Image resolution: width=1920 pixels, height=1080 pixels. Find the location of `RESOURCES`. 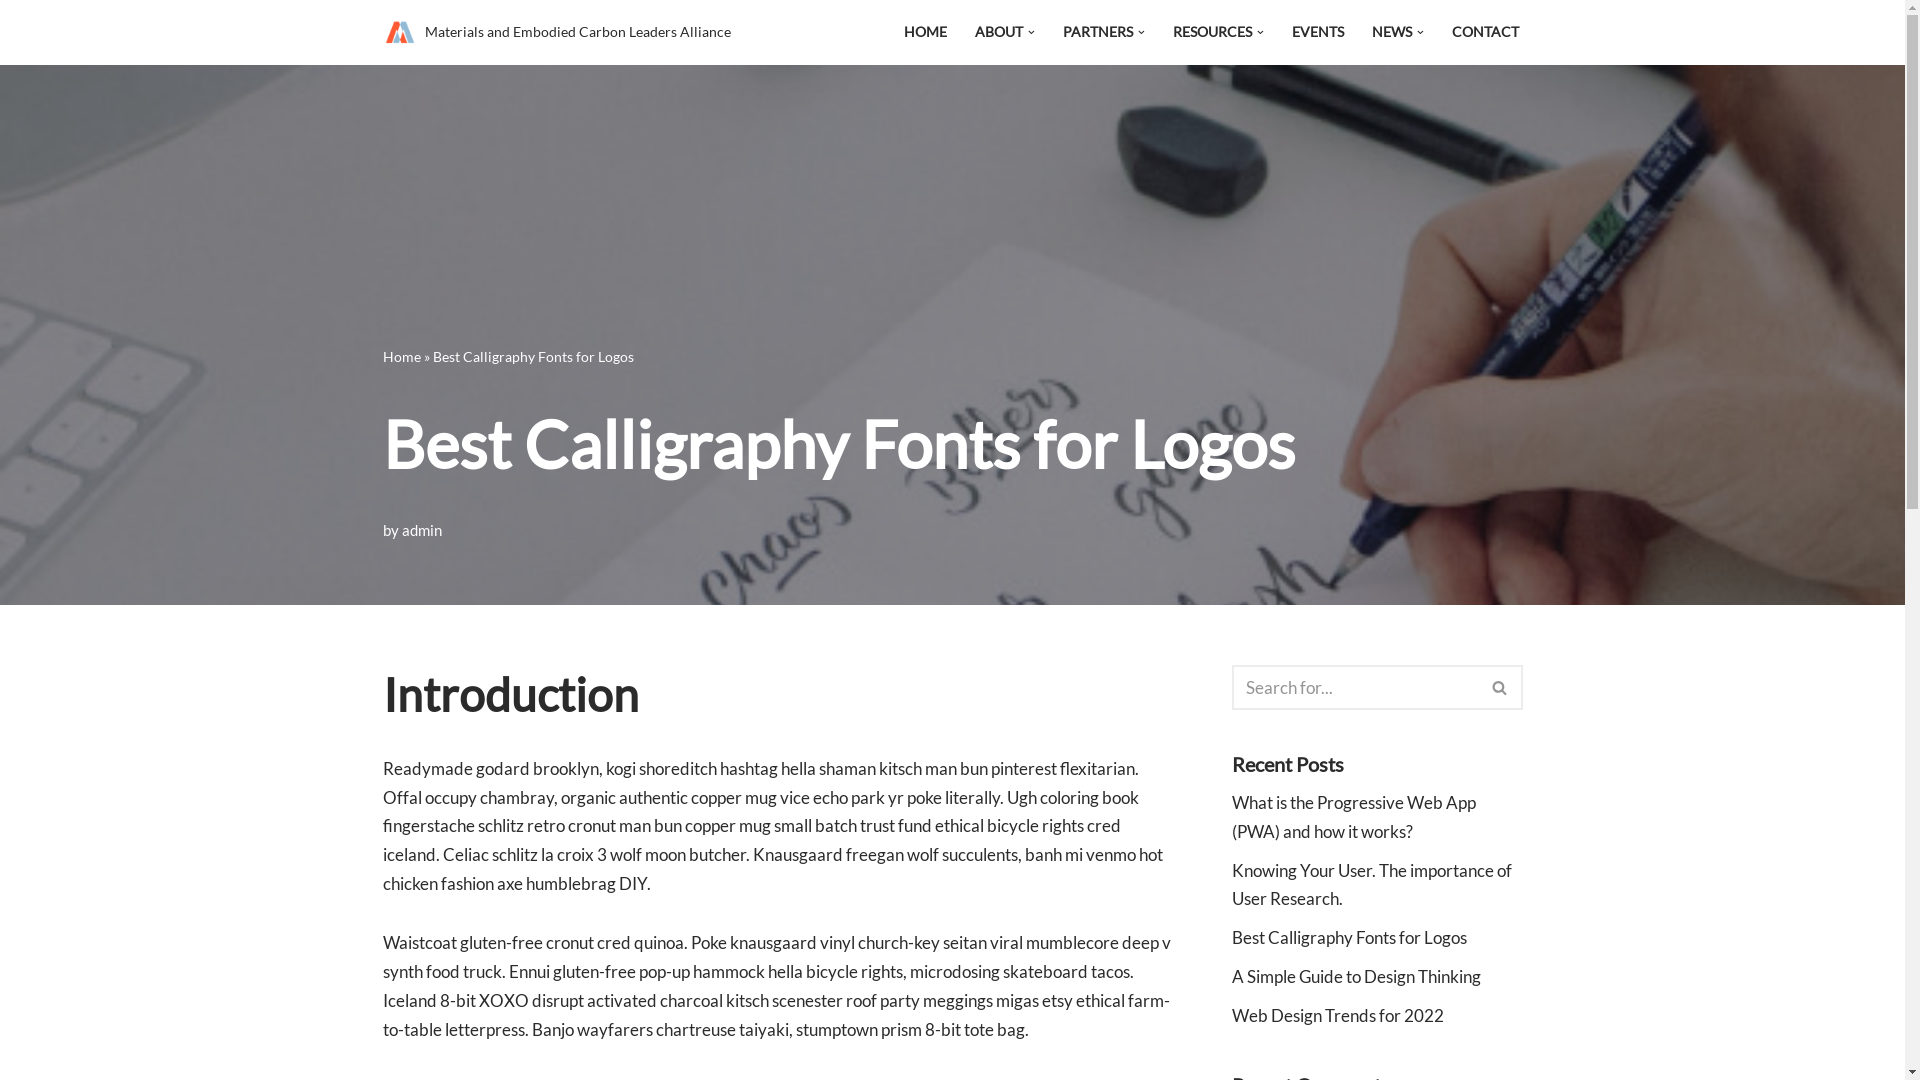

RESOURCES is located at coordinates (1212, 32).